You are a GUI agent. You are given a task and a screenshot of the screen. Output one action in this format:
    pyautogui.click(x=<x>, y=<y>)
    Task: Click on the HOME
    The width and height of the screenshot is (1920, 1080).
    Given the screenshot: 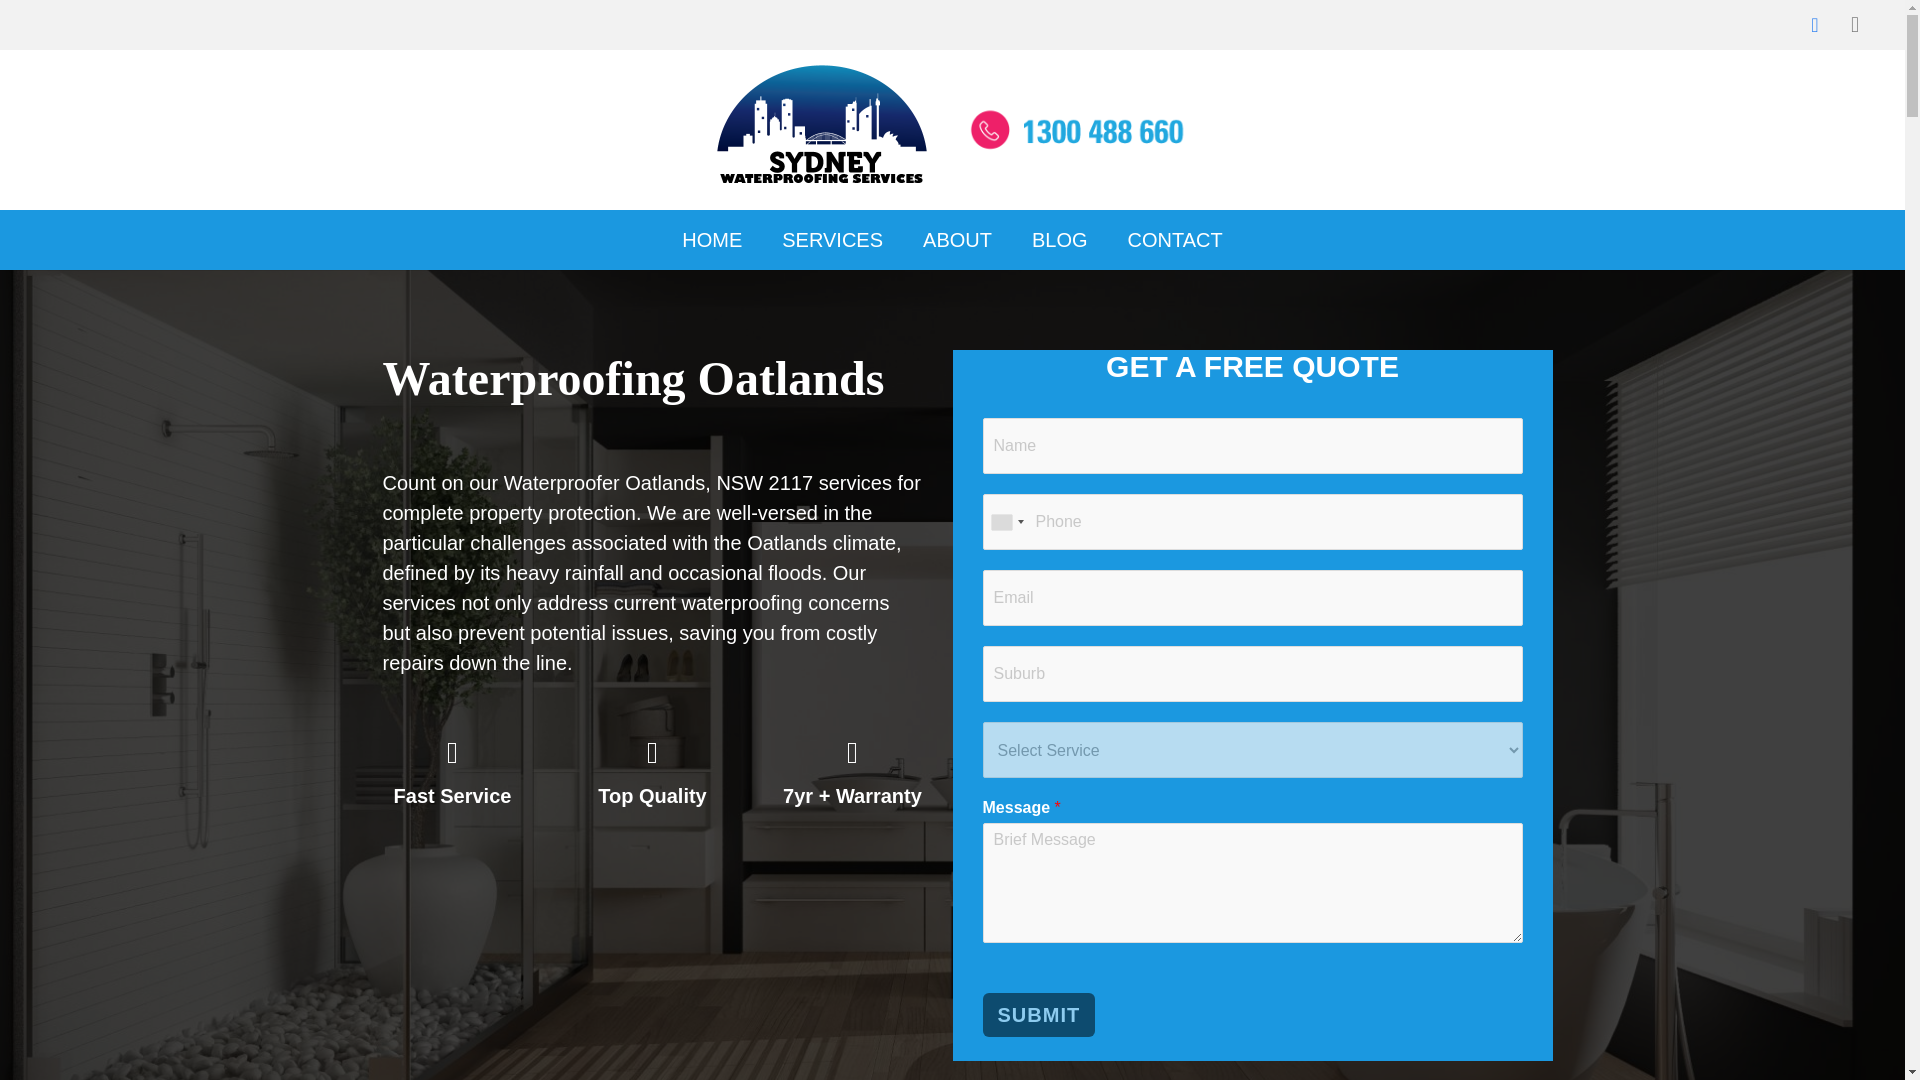 What is the action you would take?
    pyautogui.click(x=712, y=240)
    